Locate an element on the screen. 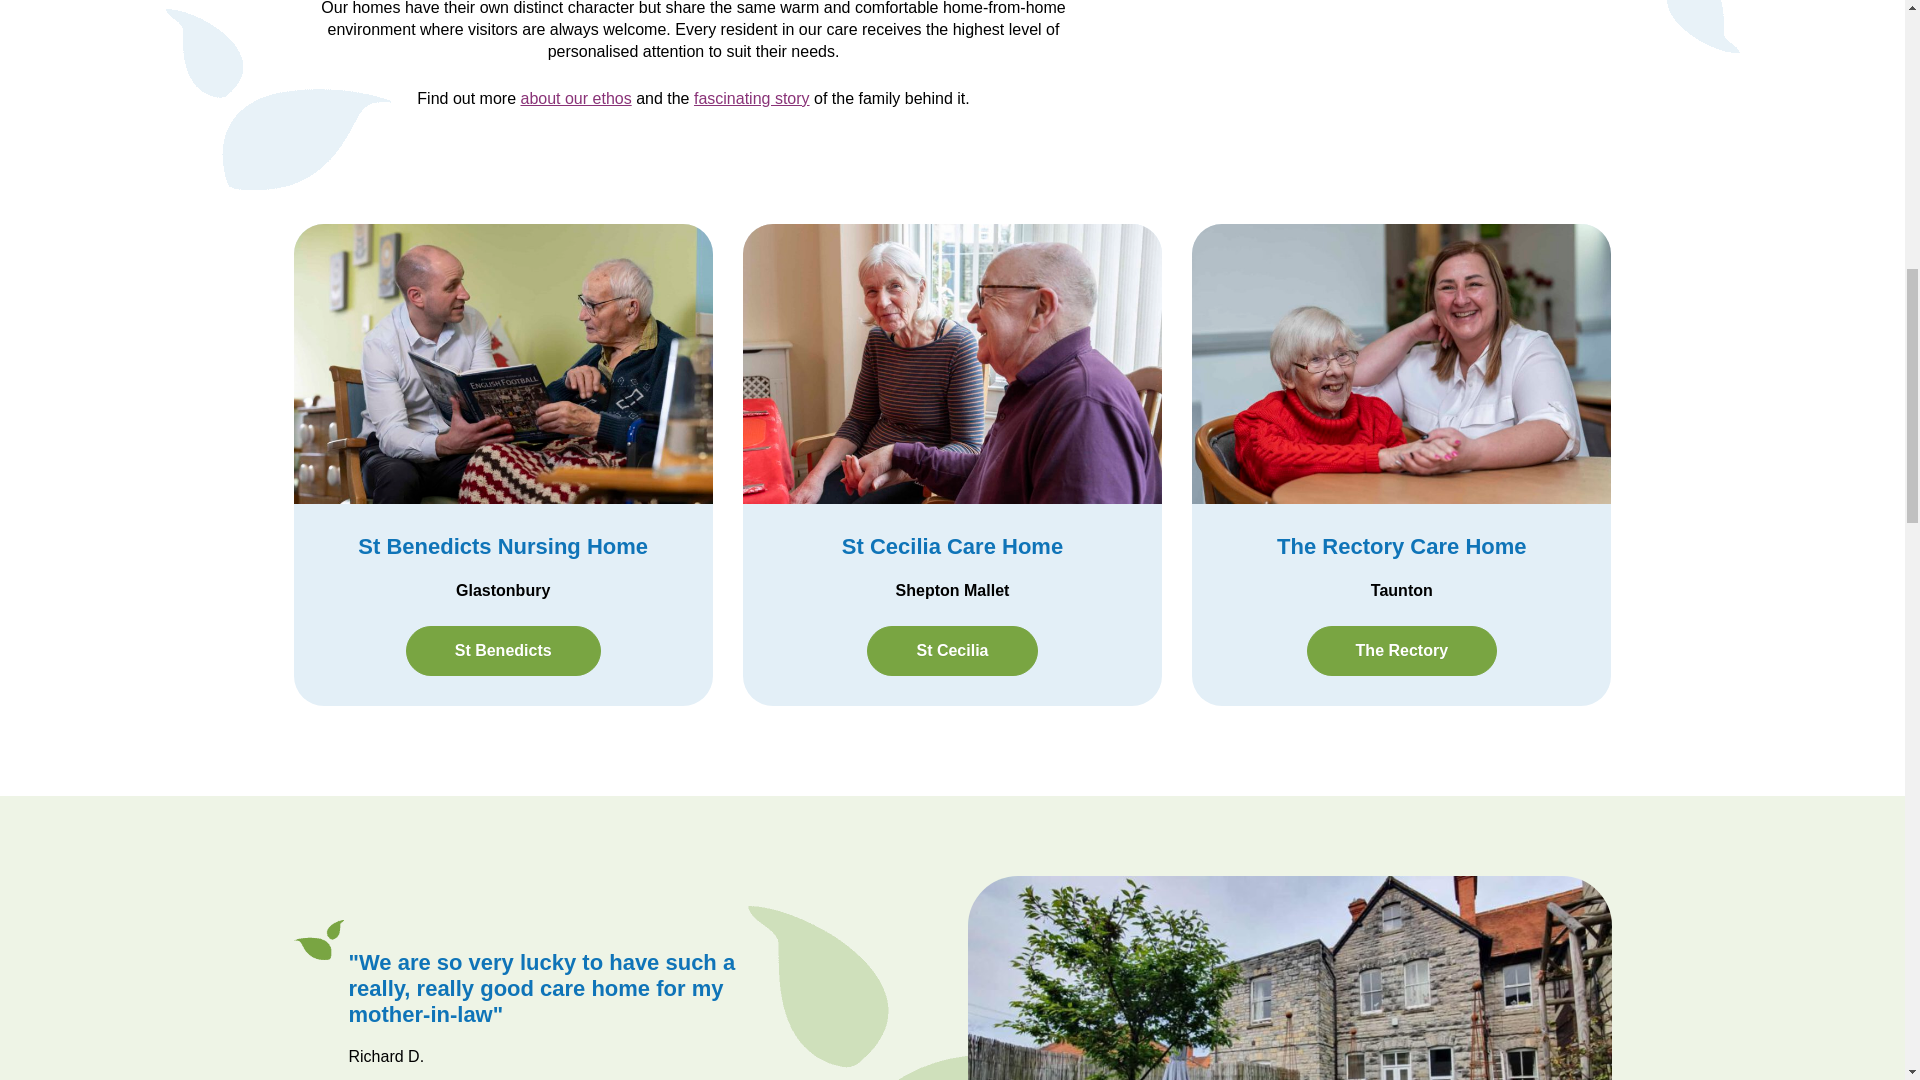  The Rectory is located at coordinates (1402, 651).